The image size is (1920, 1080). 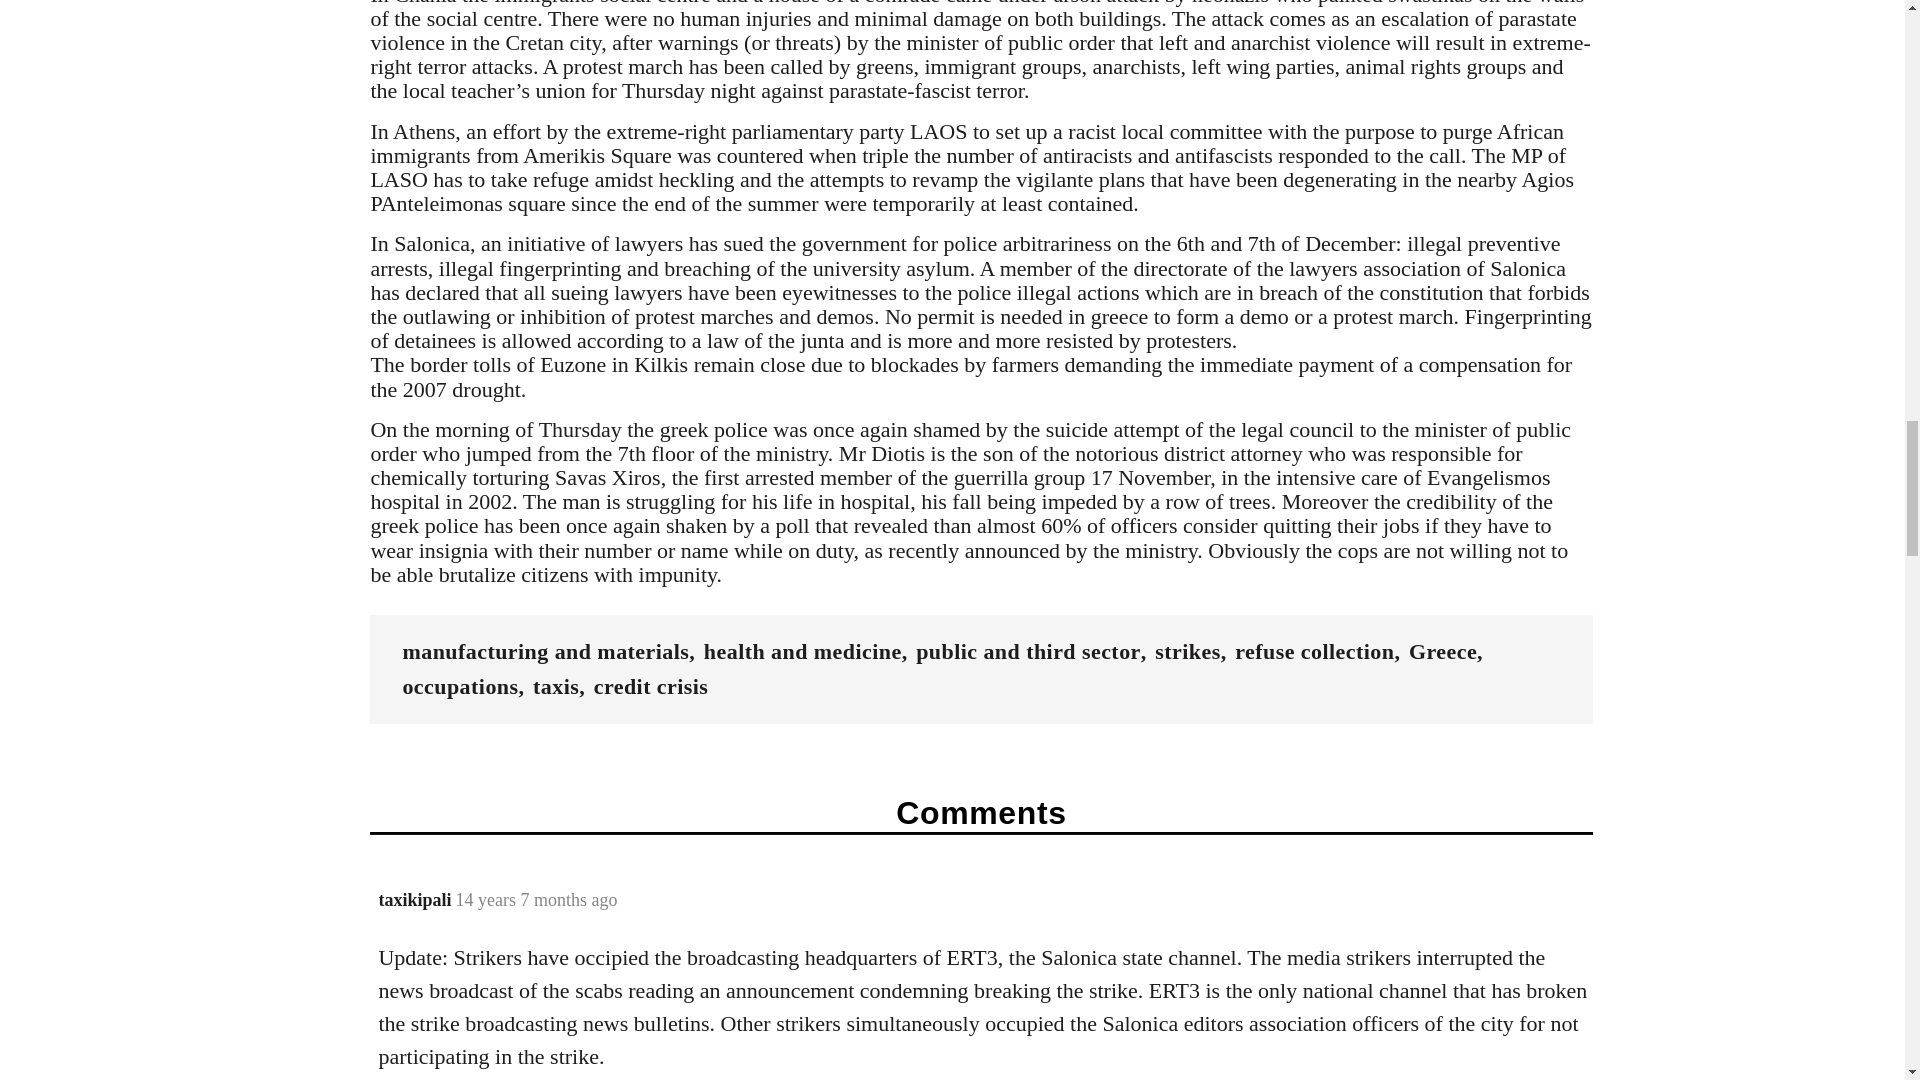 I want to click on health and medicine, so click(x=803, y=652).